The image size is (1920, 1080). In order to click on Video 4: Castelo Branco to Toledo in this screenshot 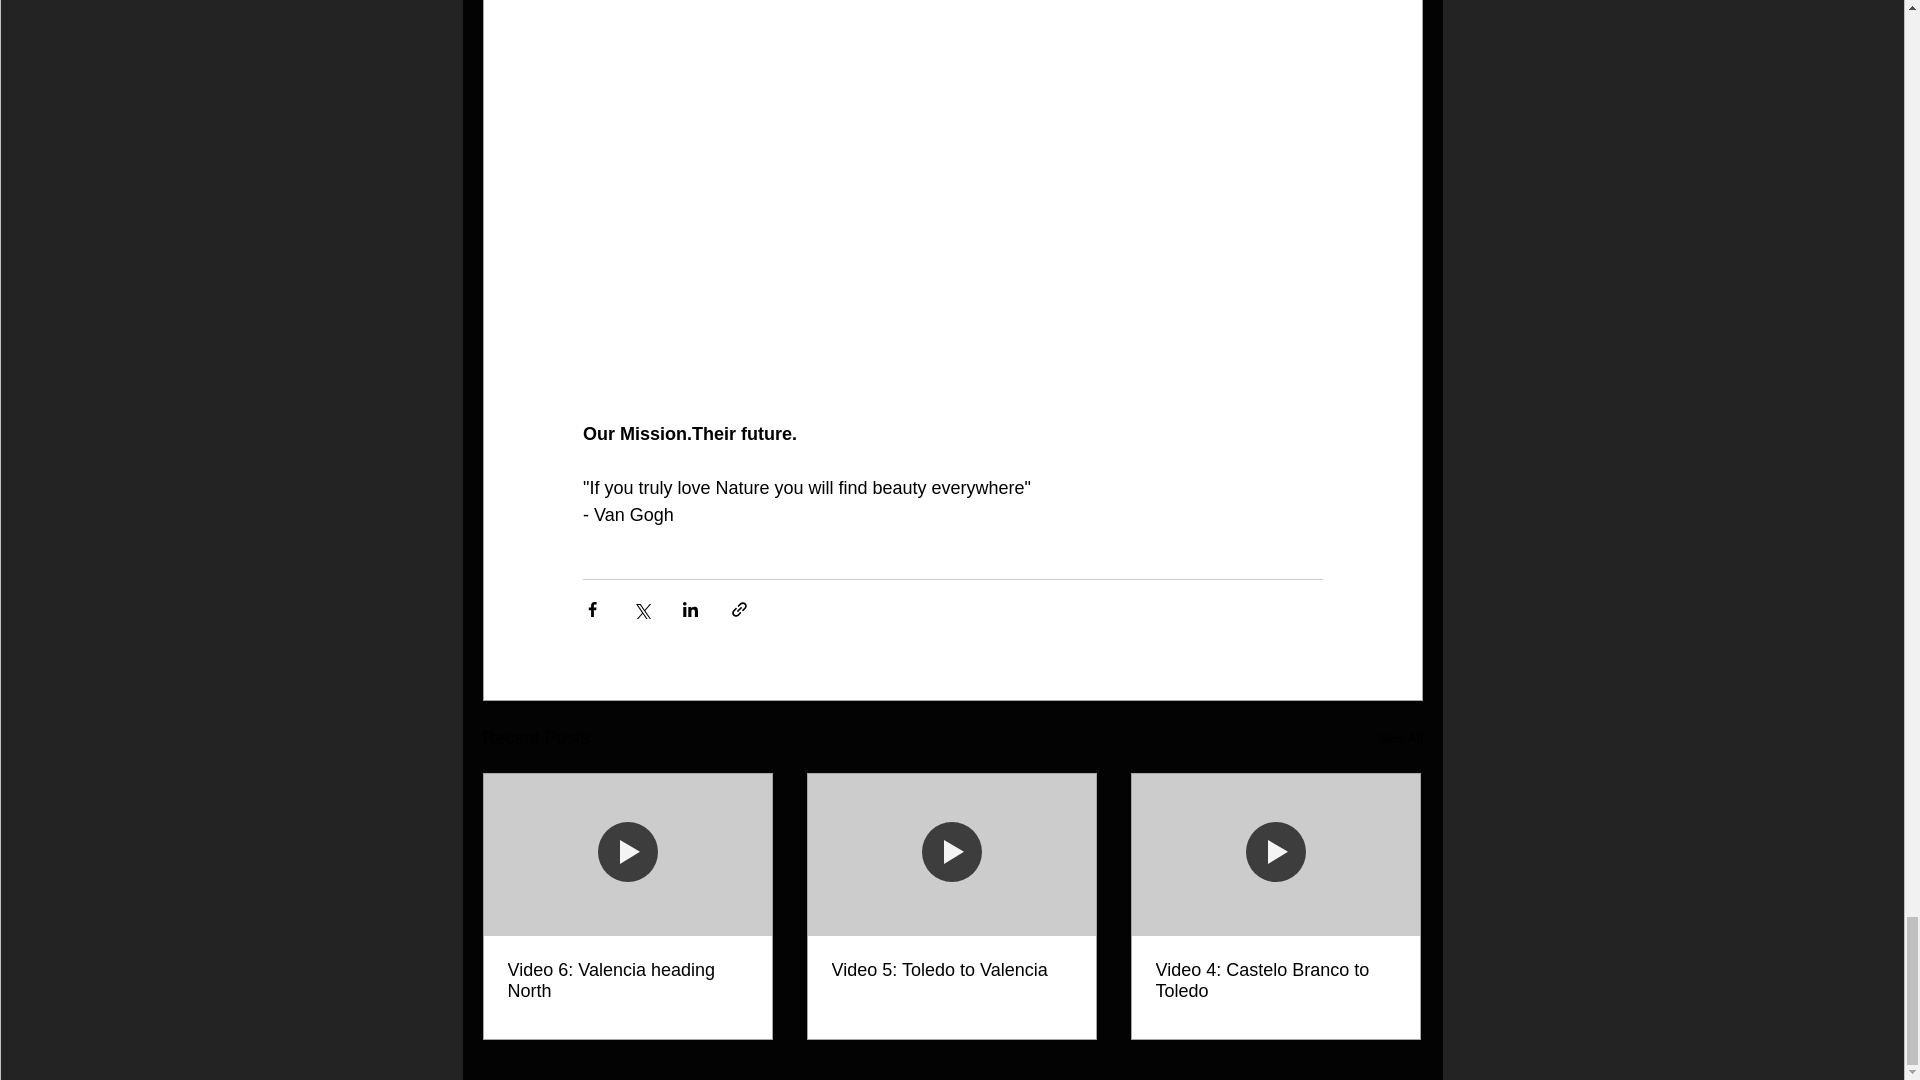, I will do `click(1275, 981)`.